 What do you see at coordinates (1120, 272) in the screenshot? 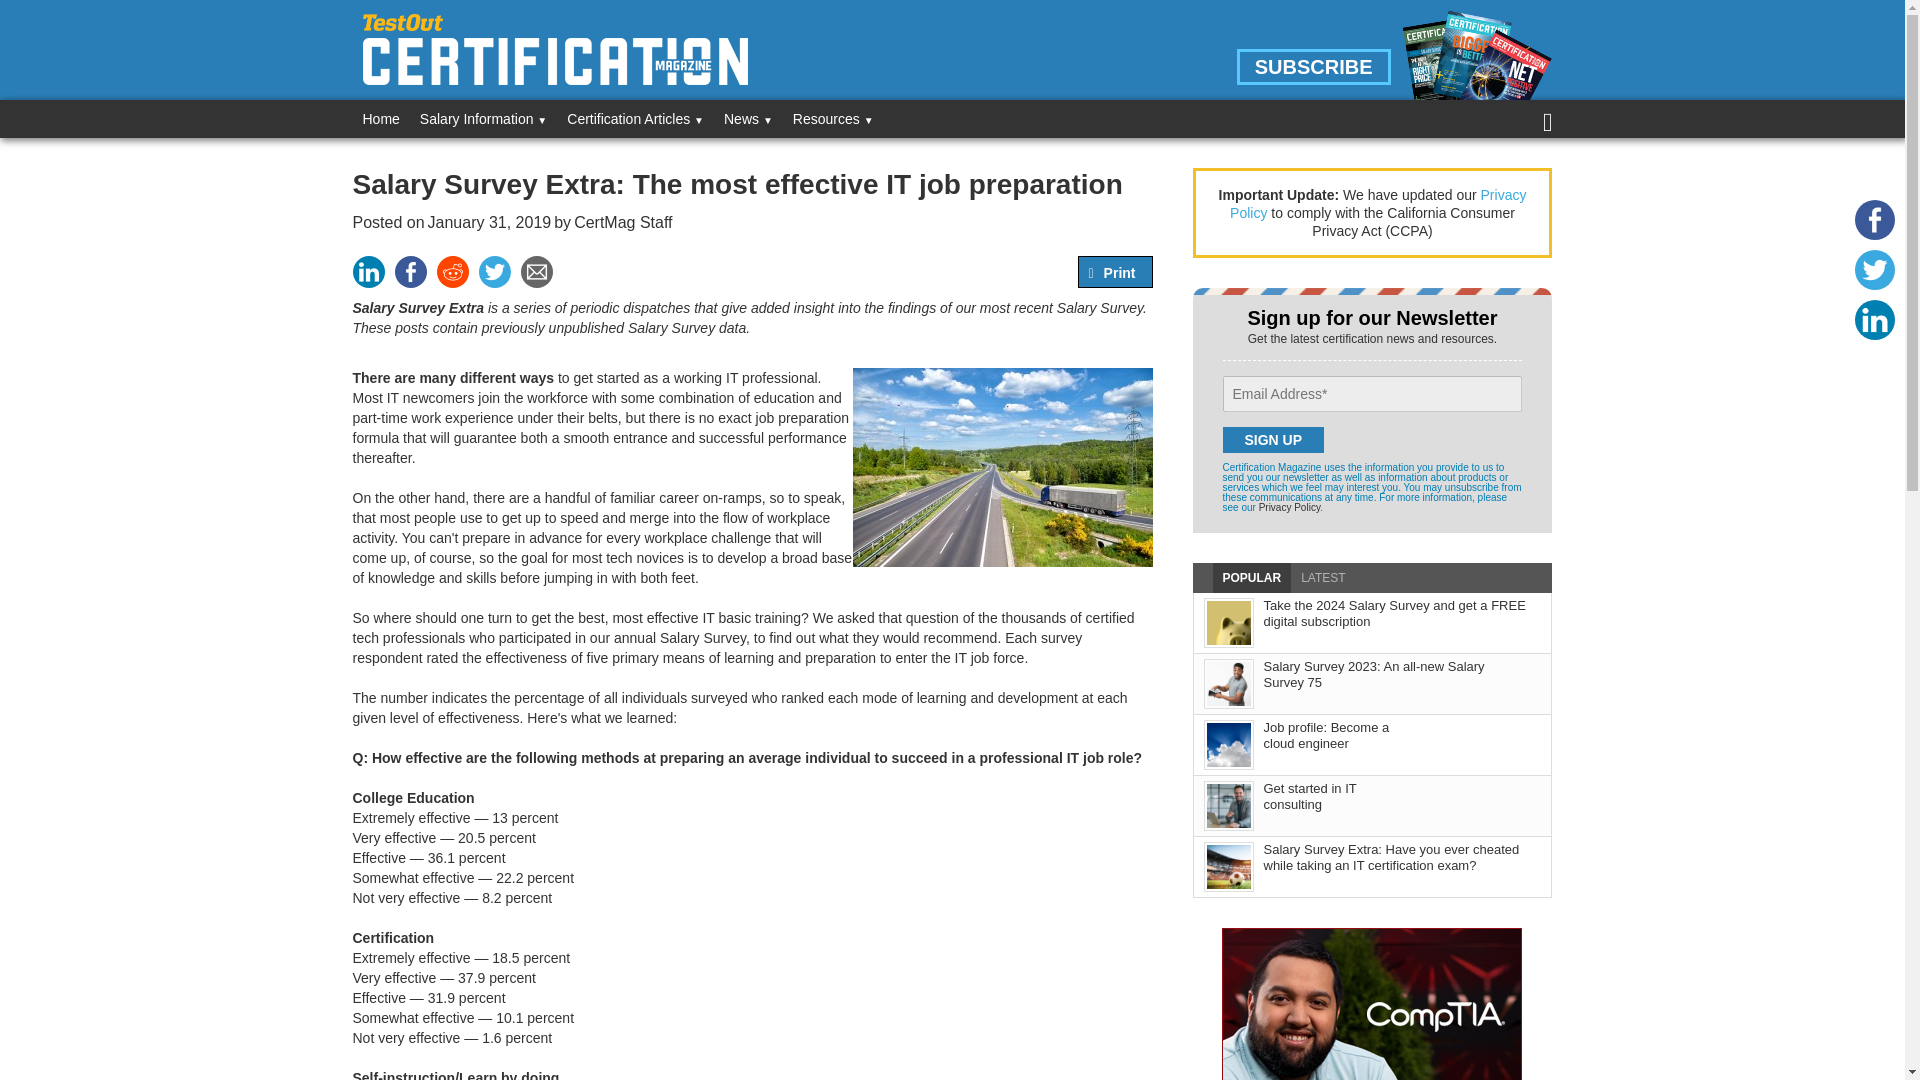
I see `Print` at bounding box center [1120, 272].